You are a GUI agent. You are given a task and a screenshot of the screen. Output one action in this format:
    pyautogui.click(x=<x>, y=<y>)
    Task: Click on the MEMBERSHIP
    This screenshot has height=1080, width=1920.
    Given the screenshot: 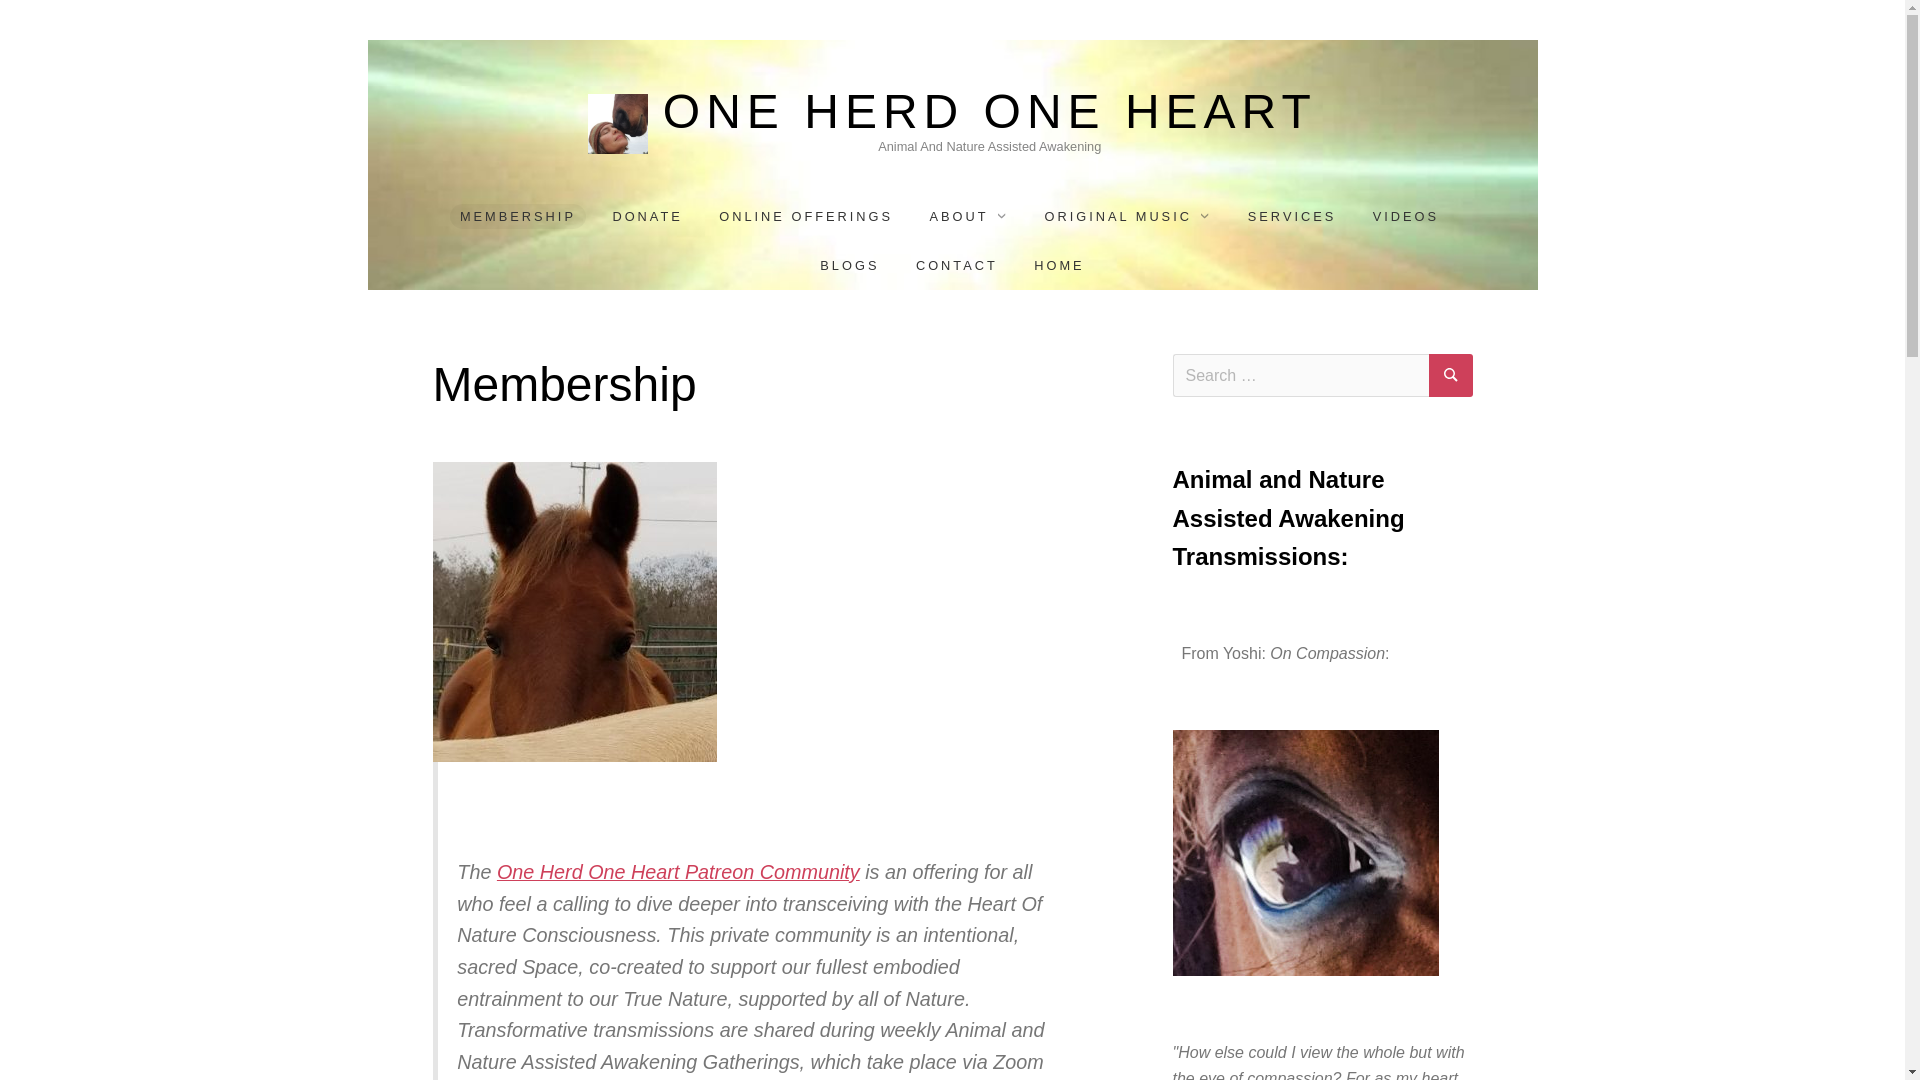 What is the action you would take?
    pyautogui.click(x=517, y=216)
    